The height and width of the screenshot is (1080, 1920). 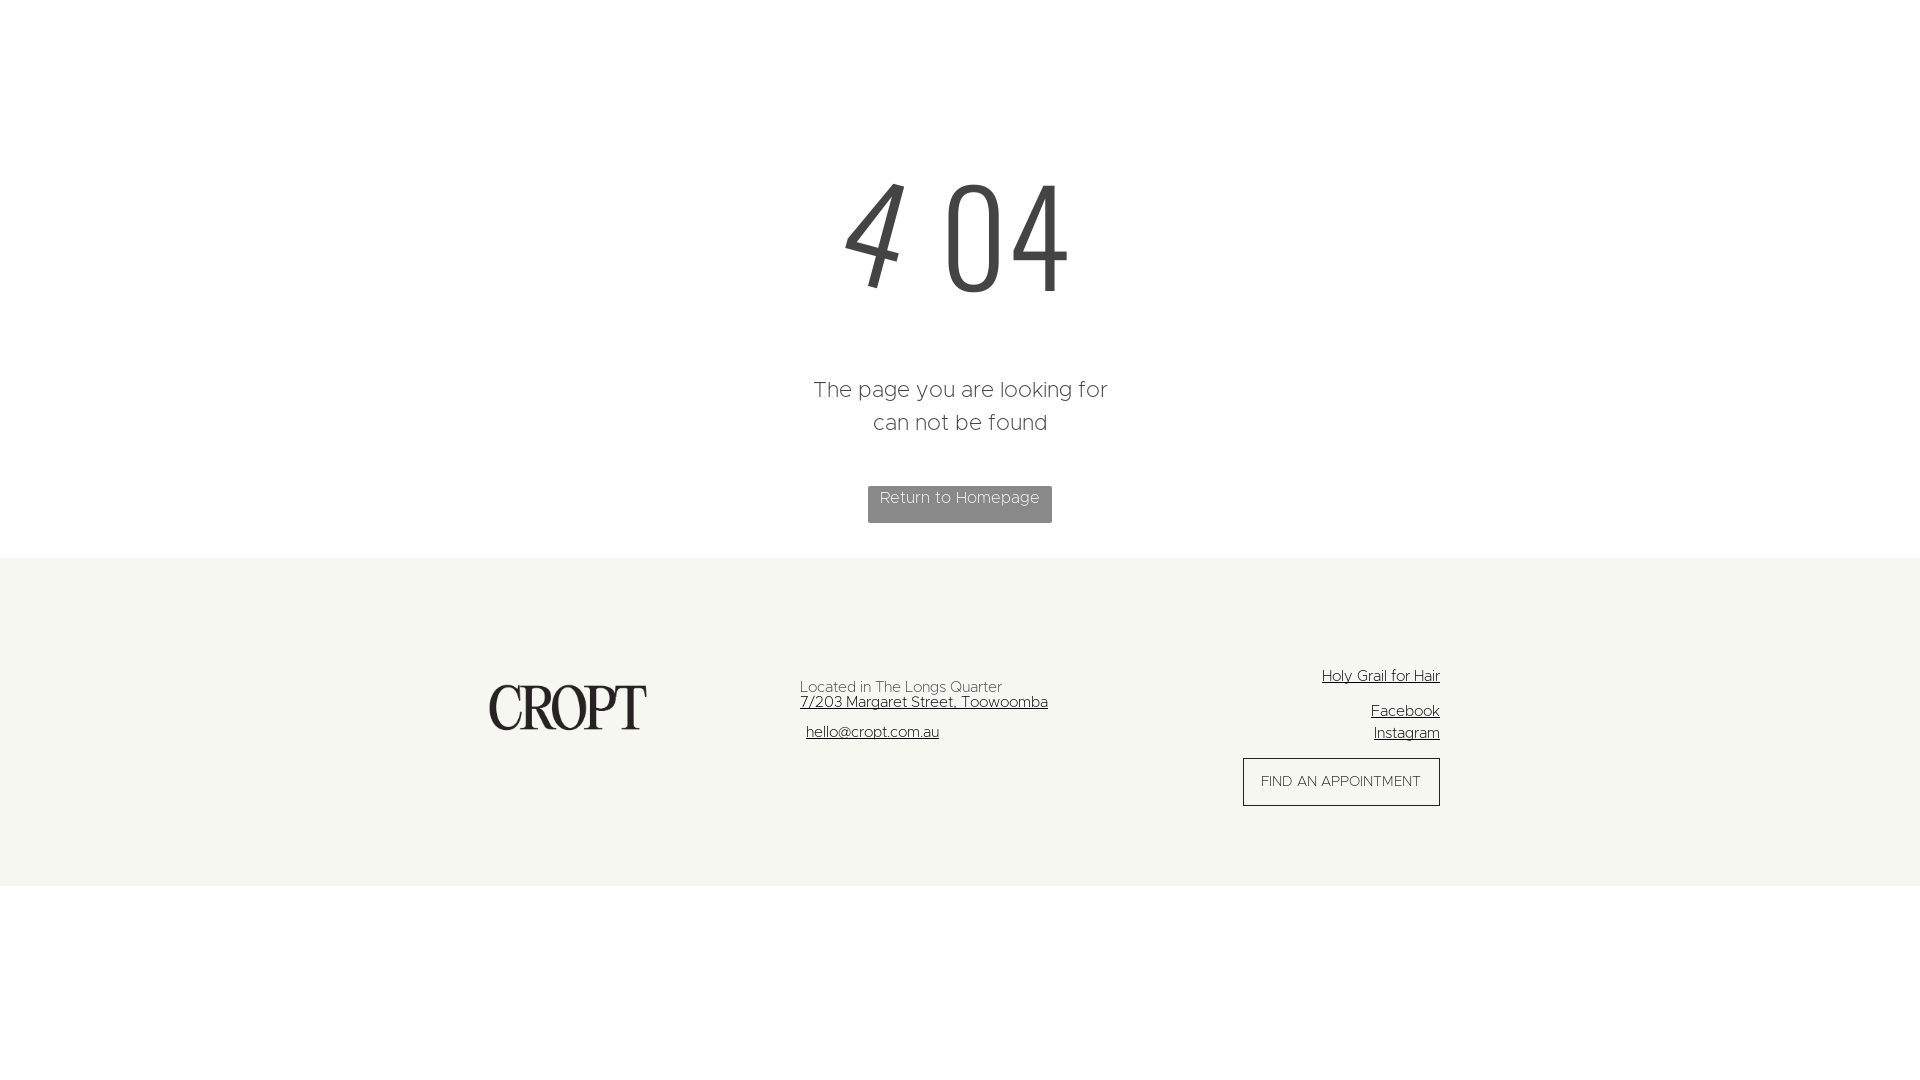 I want to click on GIFT VOUCHER, so click(x=1218, y=38).